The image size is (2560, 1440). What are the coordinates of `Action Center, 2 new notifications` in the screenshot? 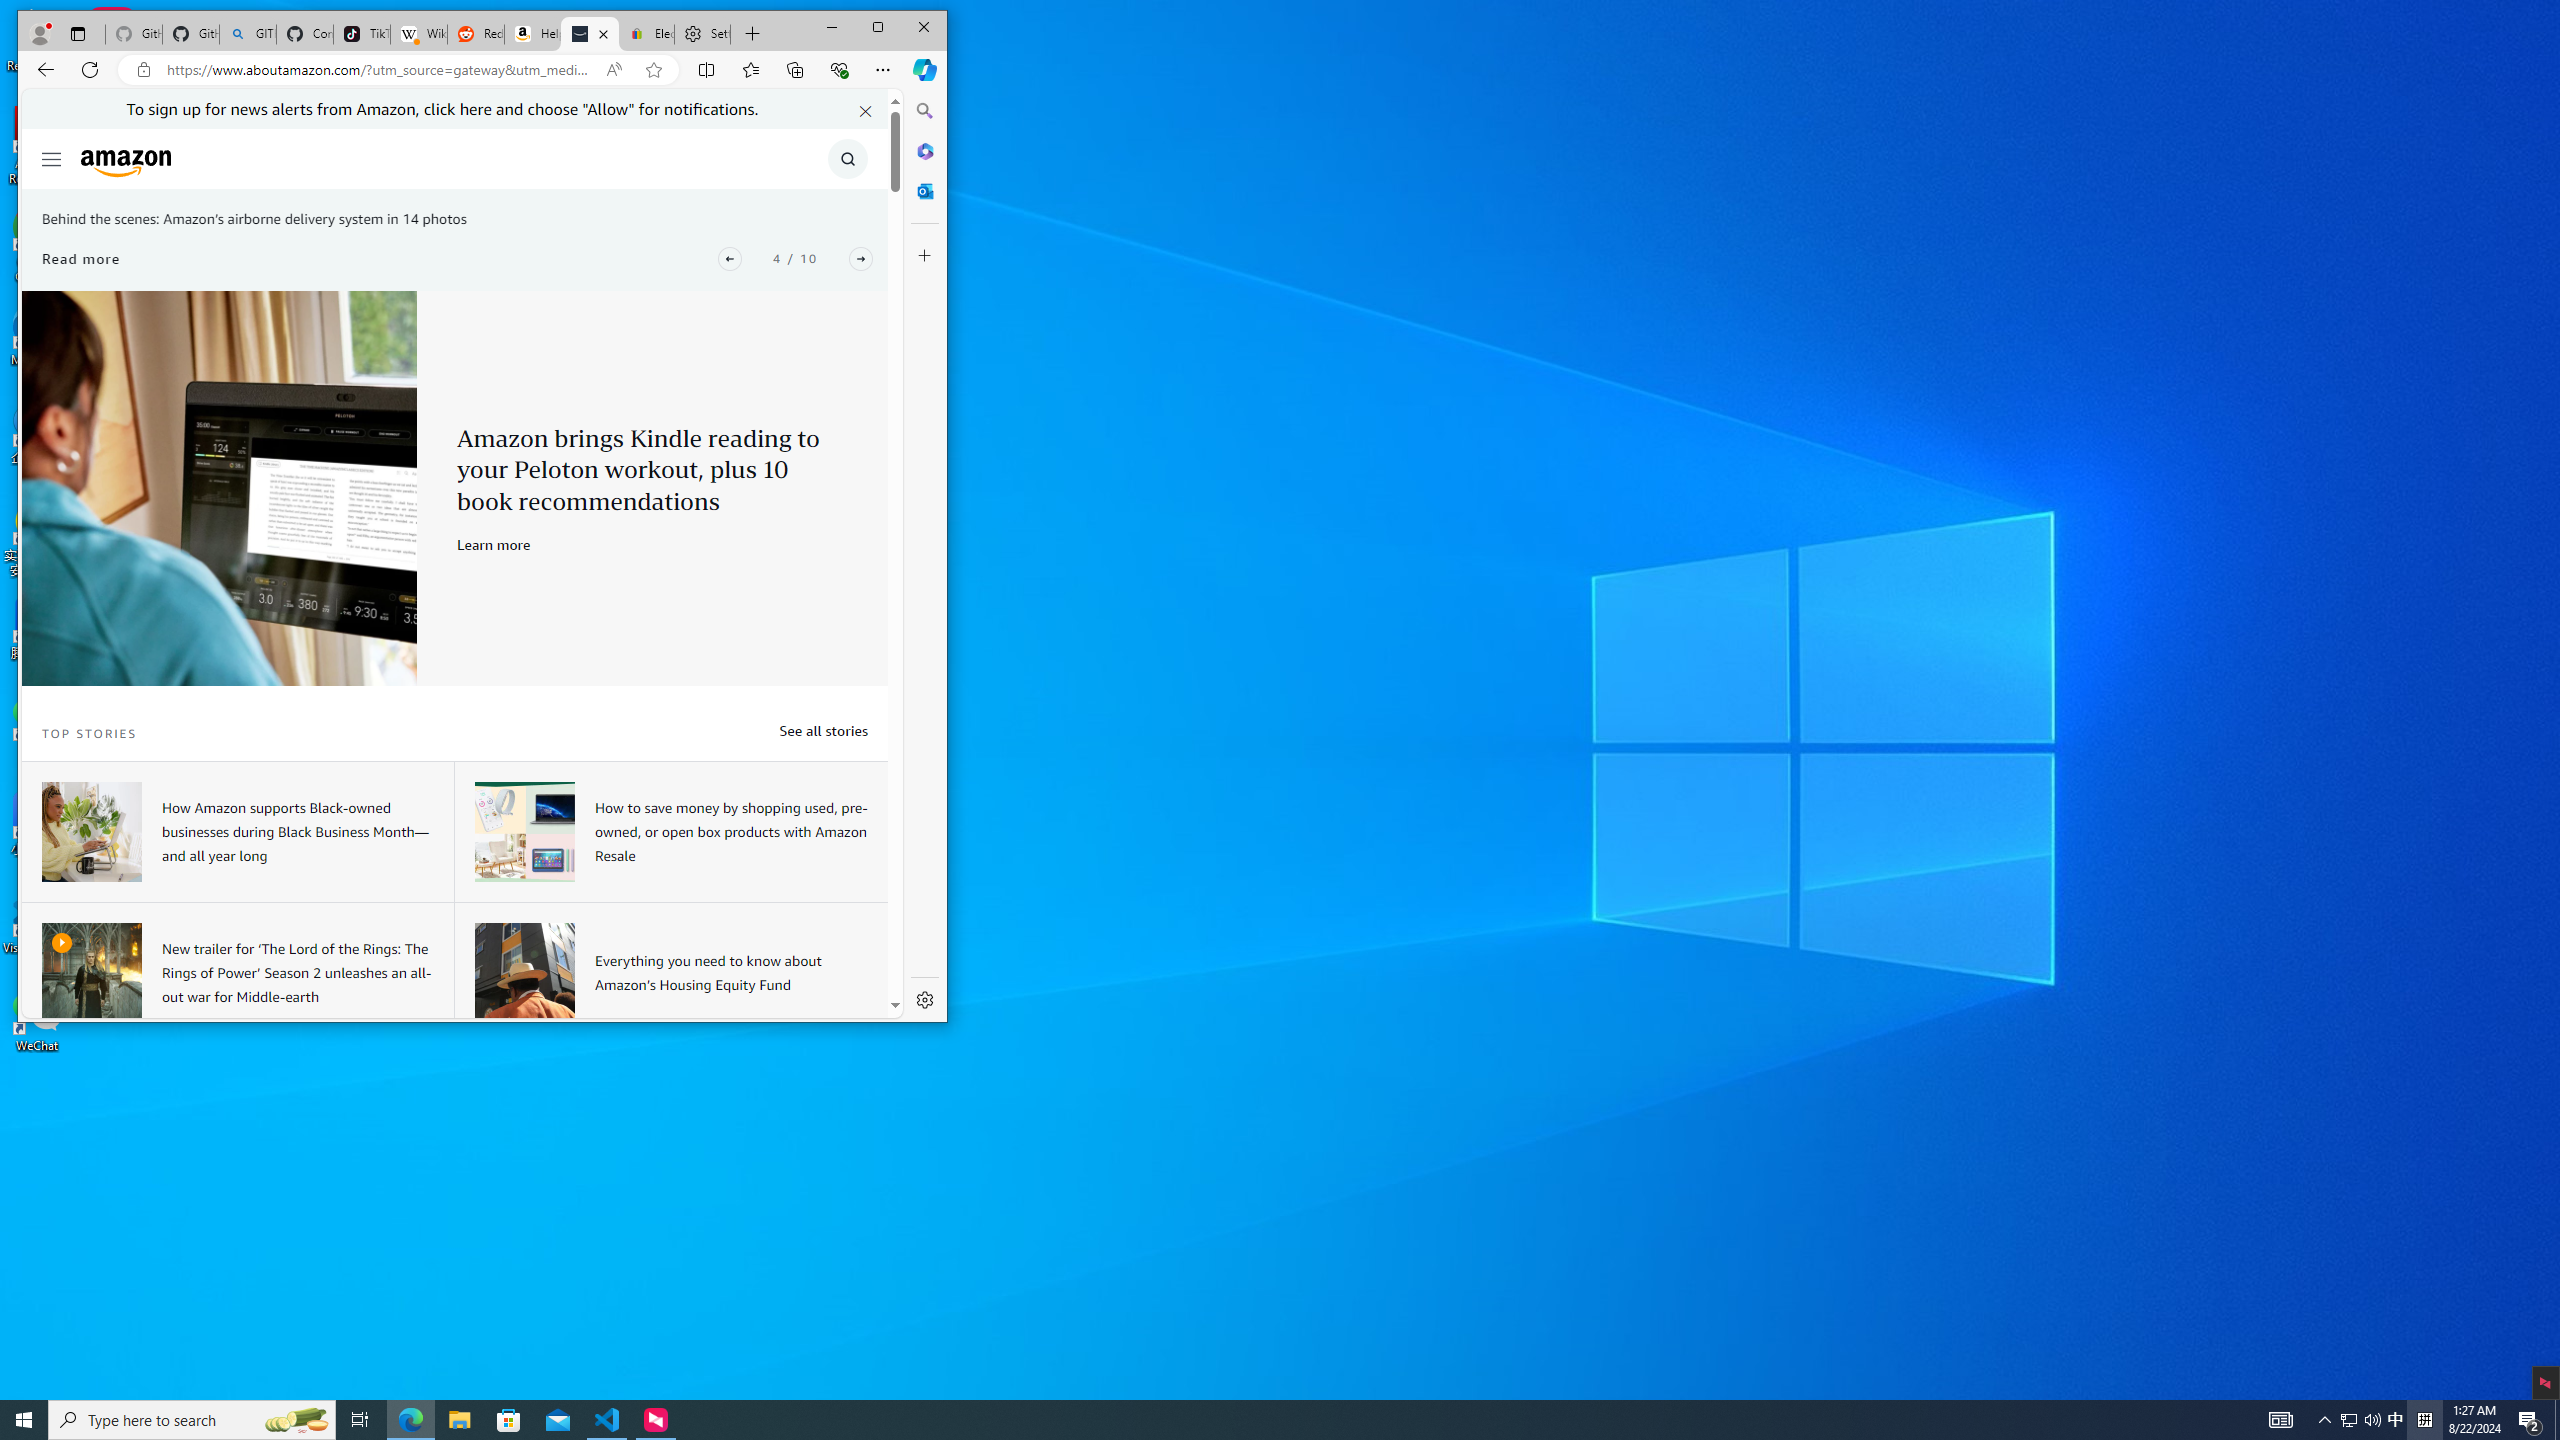 It's located at (2396, 1420).